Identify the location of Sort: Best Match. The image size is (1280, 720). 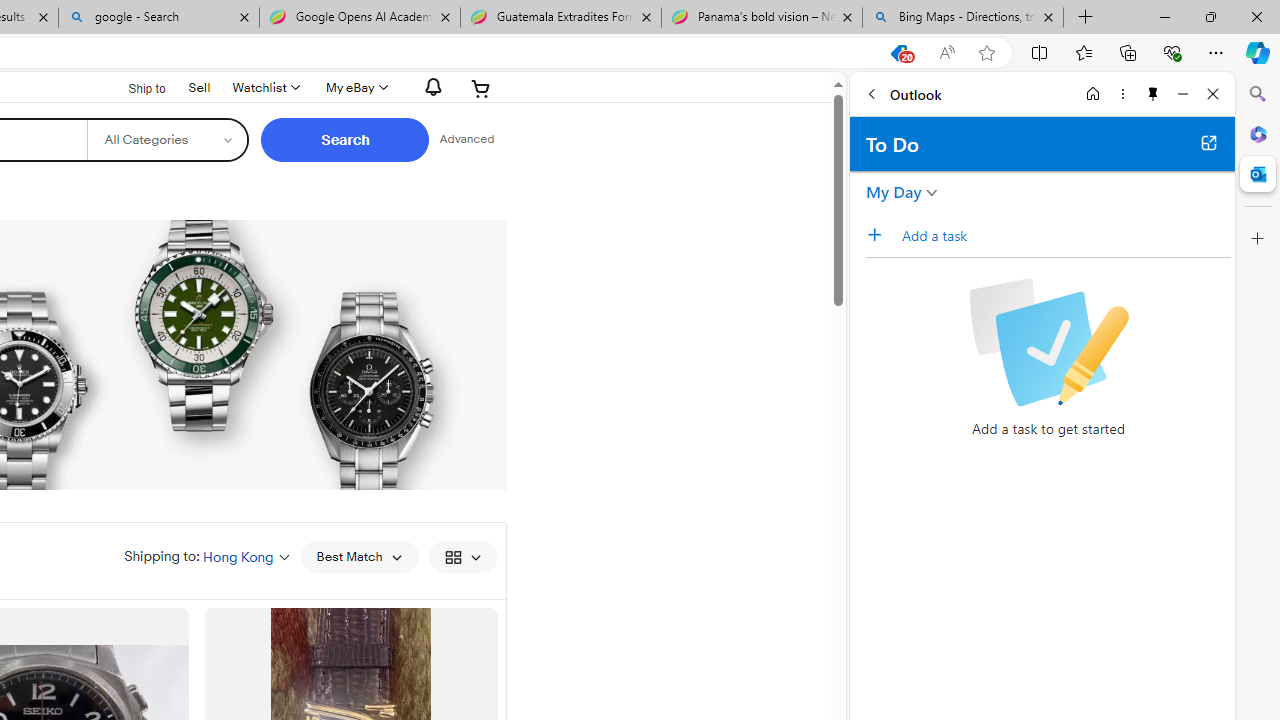
(358, 556).